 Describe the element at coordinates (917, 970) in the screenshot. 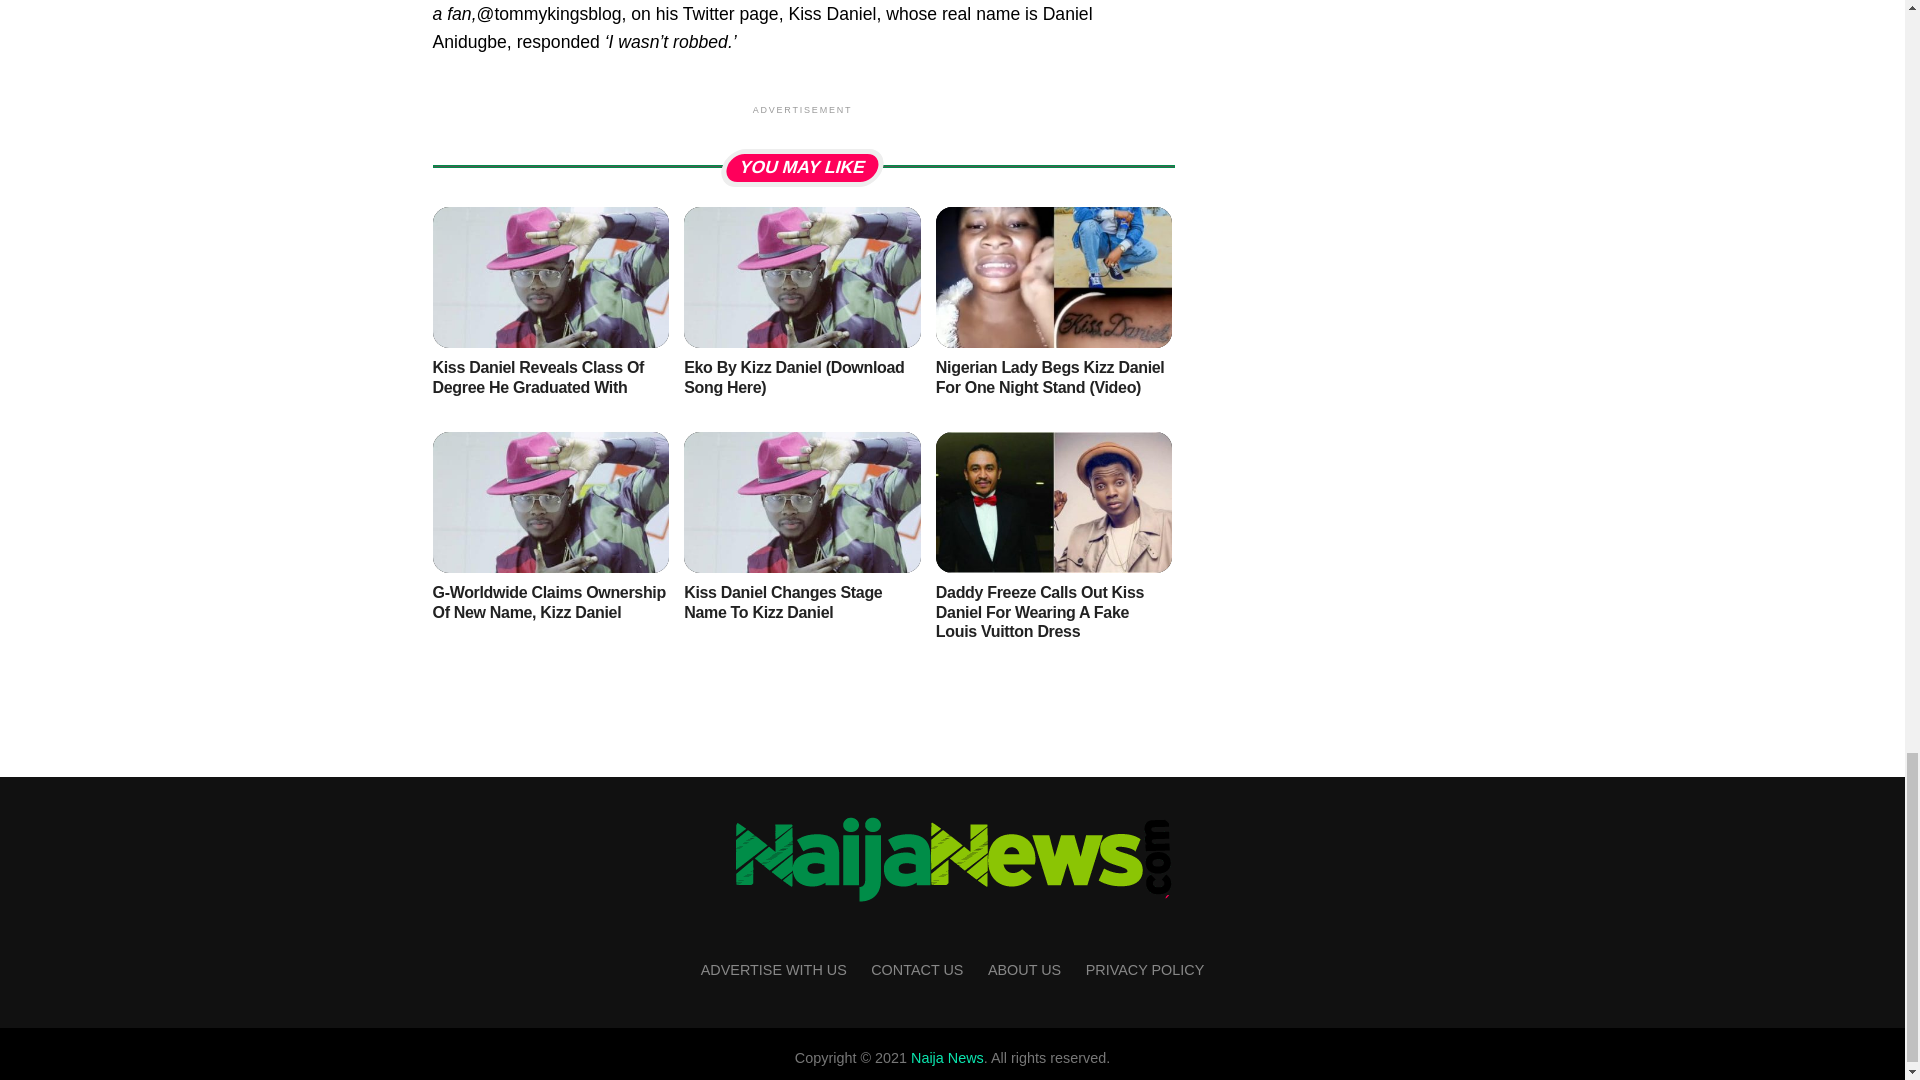

I see `CONTACT US` at that location.